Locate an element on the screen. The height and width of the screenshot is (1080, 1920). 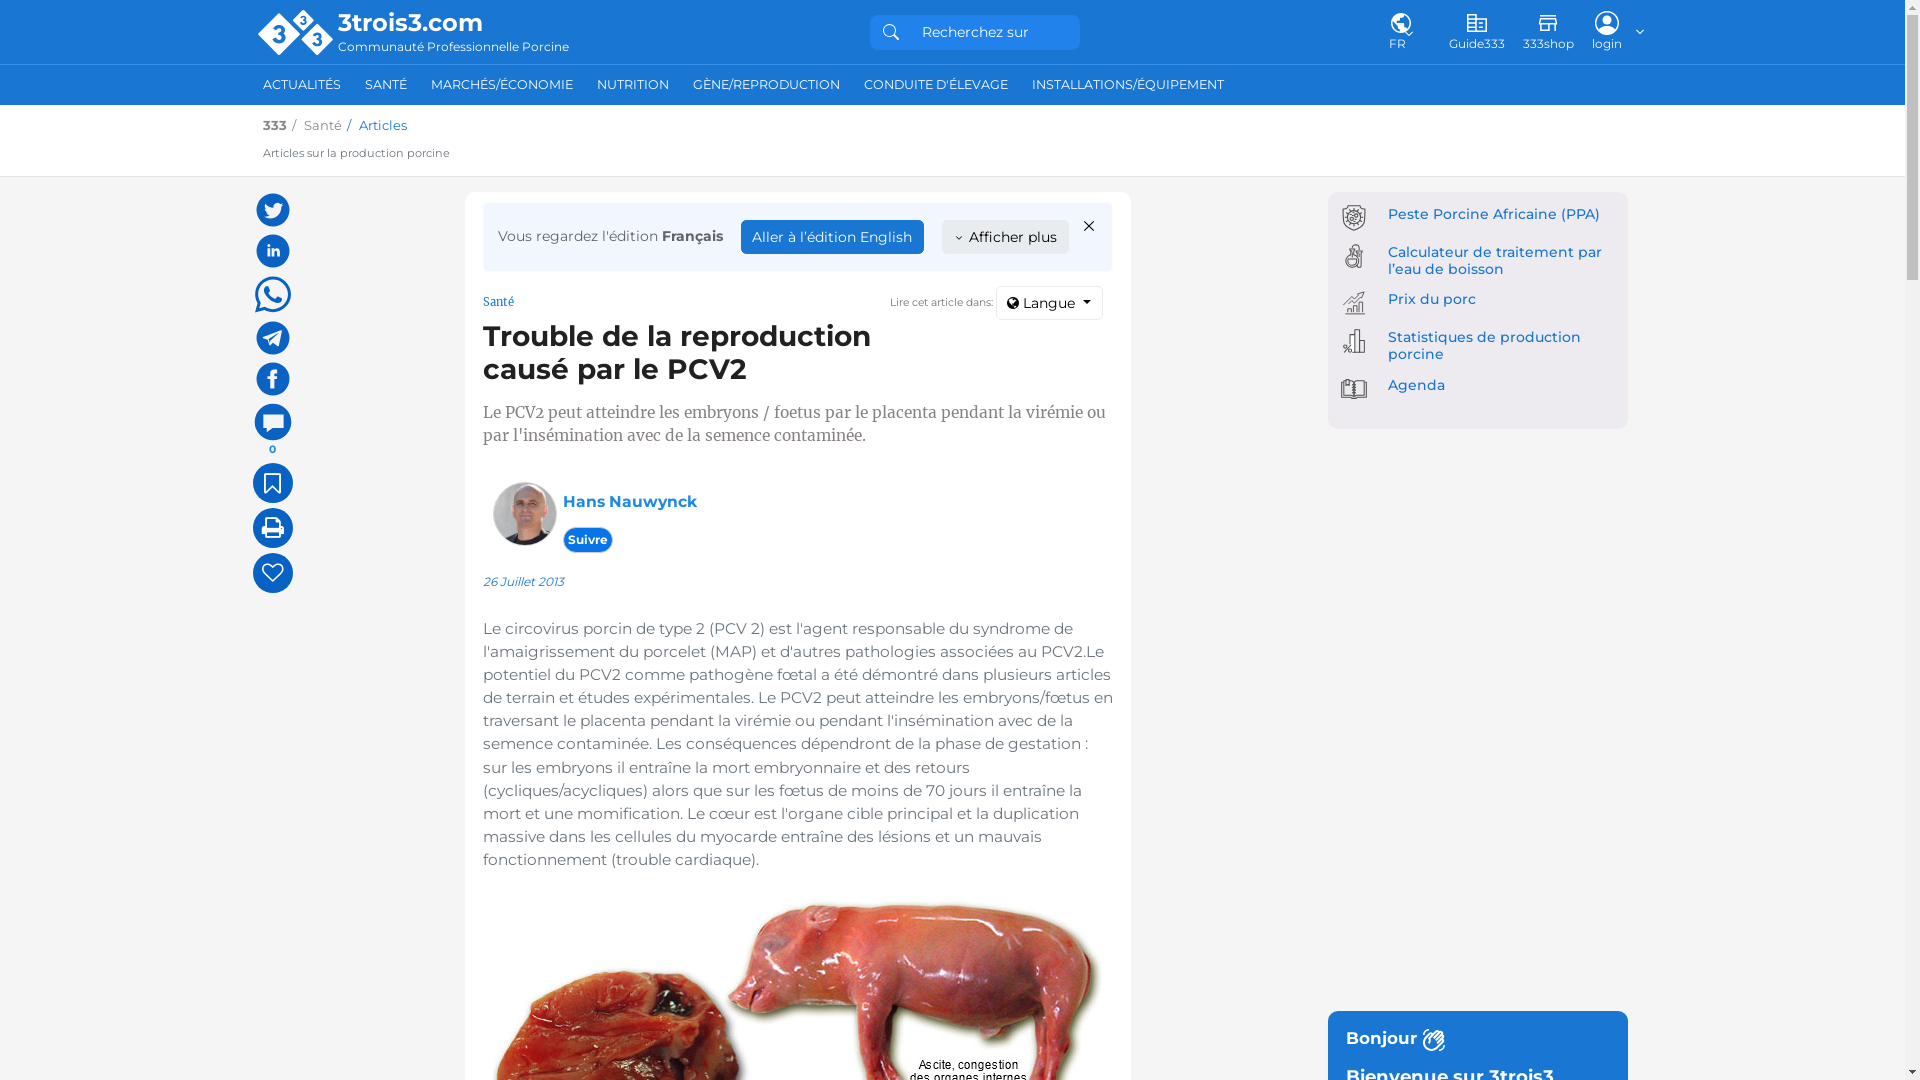
Prix du porc is located at coordinates (1432, 299).